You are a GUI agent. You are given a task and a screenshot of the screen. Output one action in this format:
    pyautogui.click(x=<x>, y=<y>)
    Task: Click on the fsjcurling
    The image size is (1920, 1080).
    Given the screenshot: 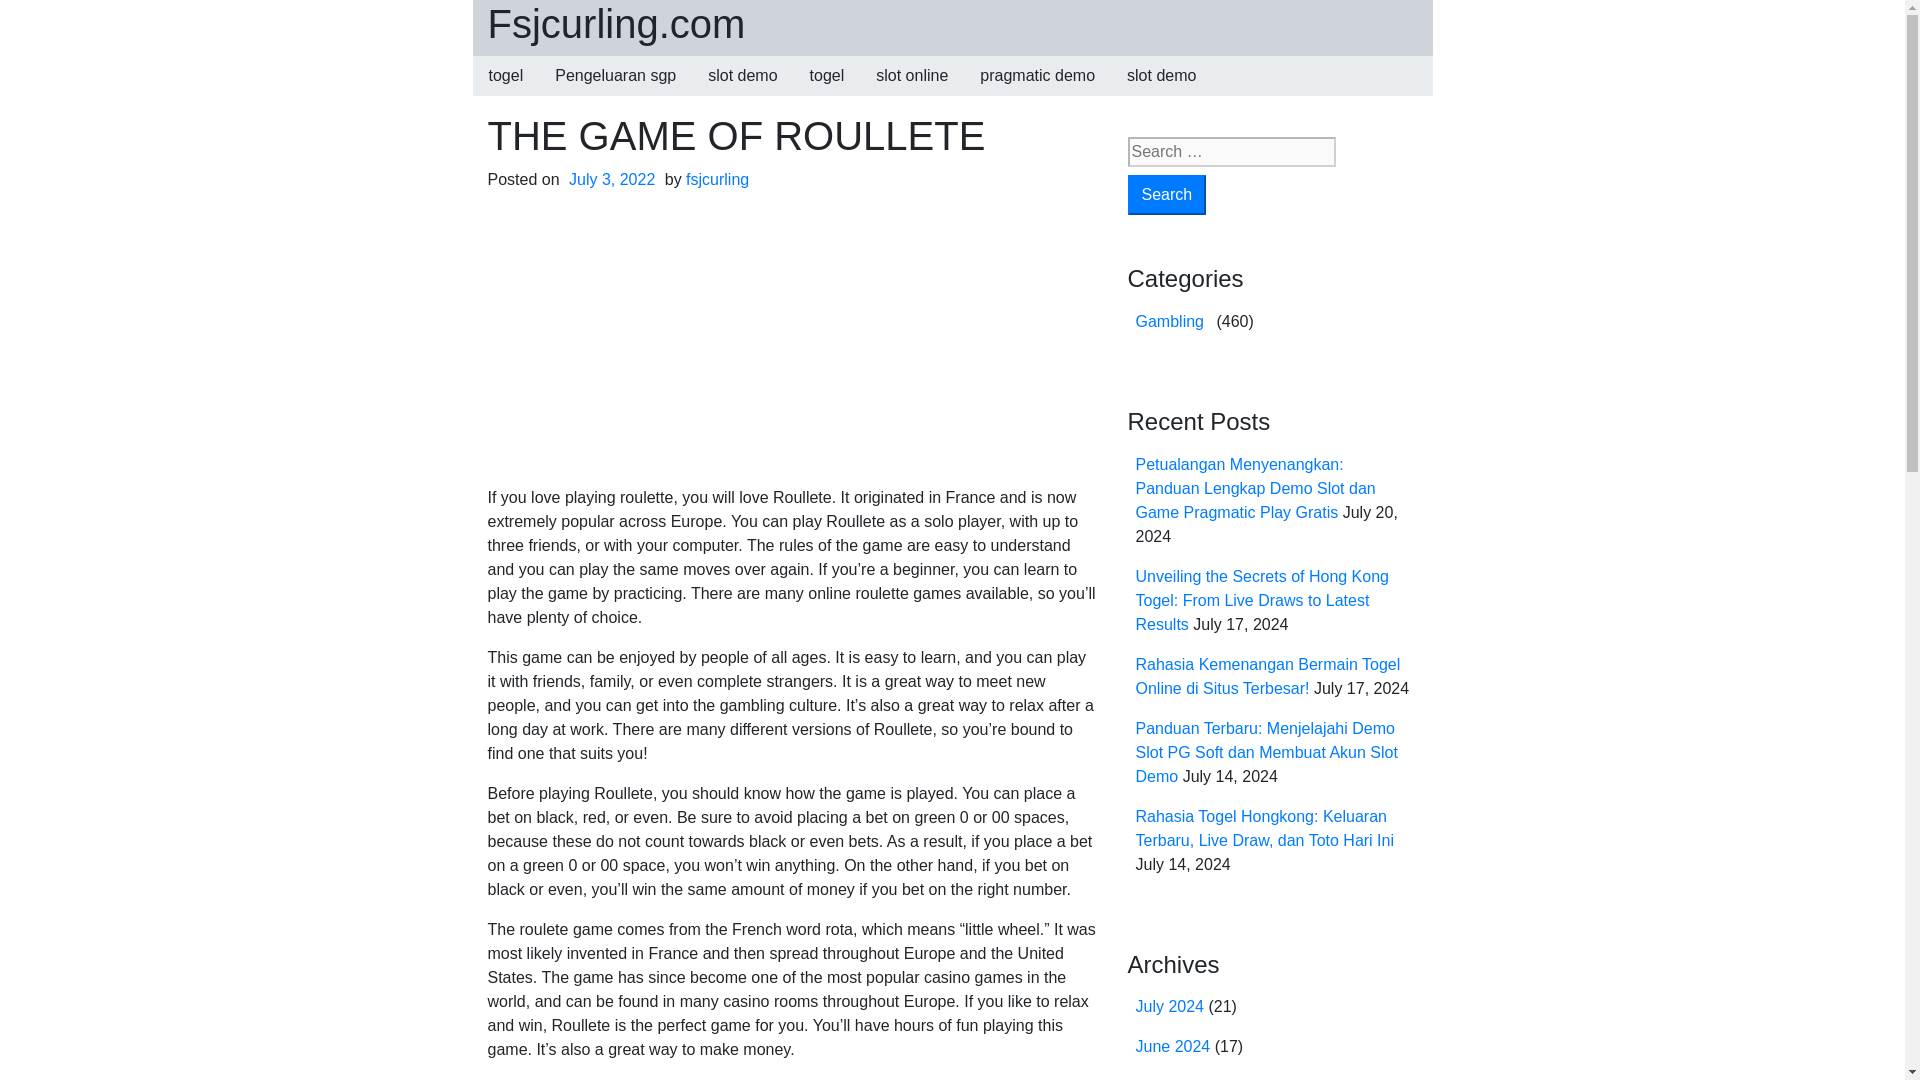 What is the action you would take?
    pyautogui.click(x=716, y=178)
    